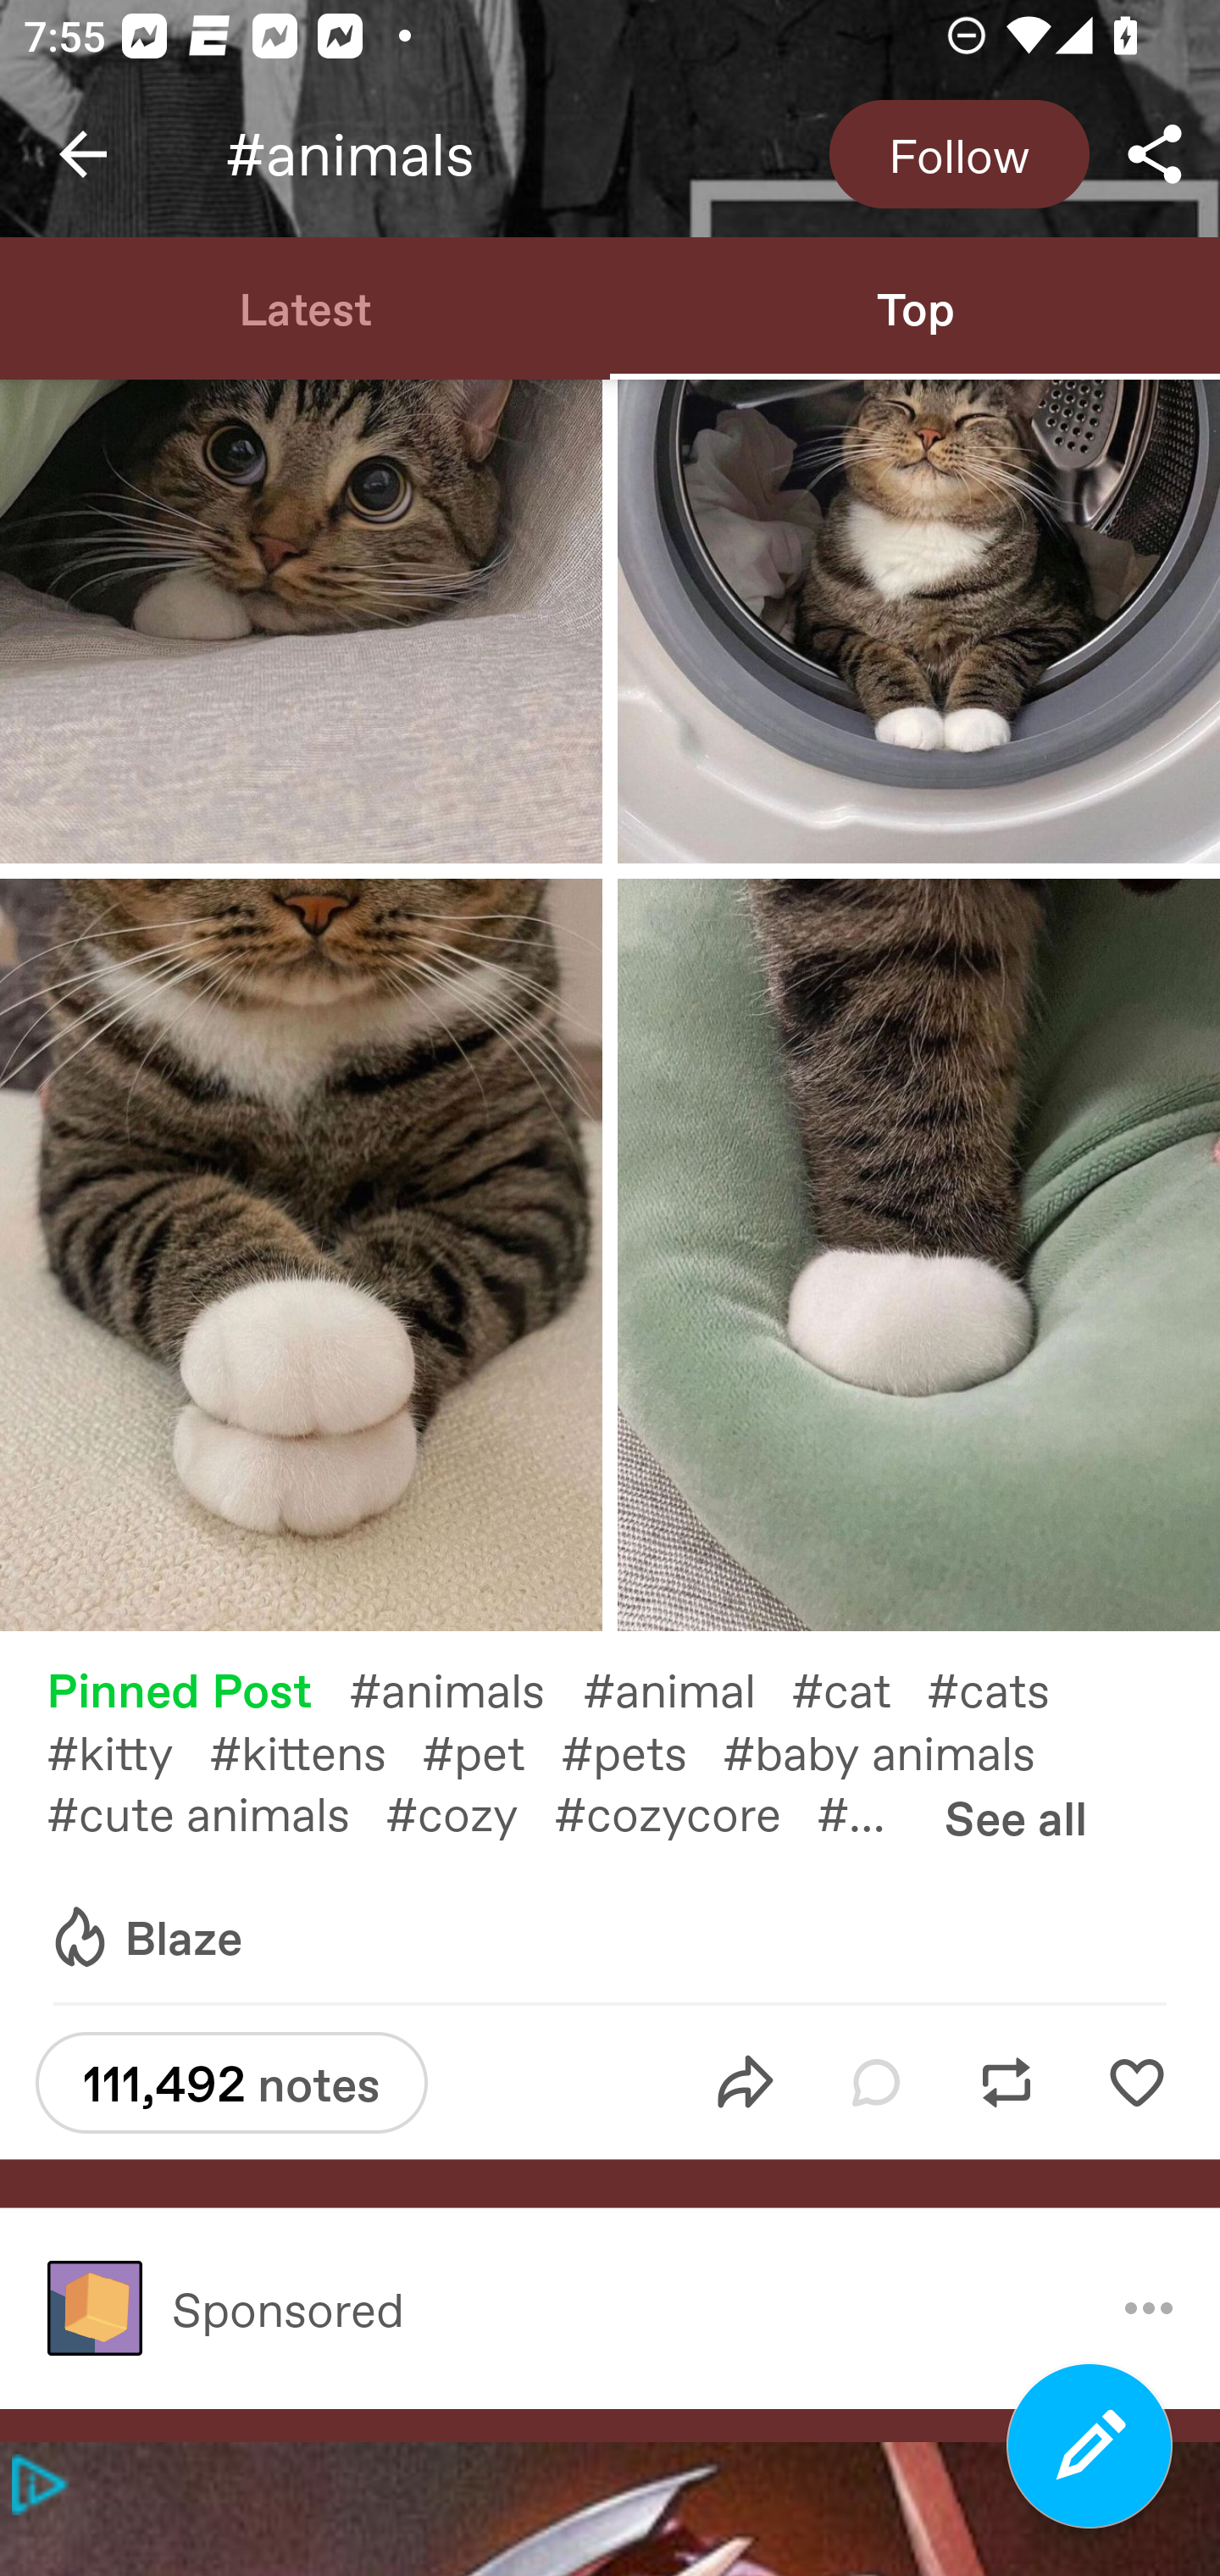 This screenshot has width=1220, height=2576. What do you see at coordinates (1006, 2083) in the screenshot?
I see `Reblog` at bounding box center [1006, 2083].